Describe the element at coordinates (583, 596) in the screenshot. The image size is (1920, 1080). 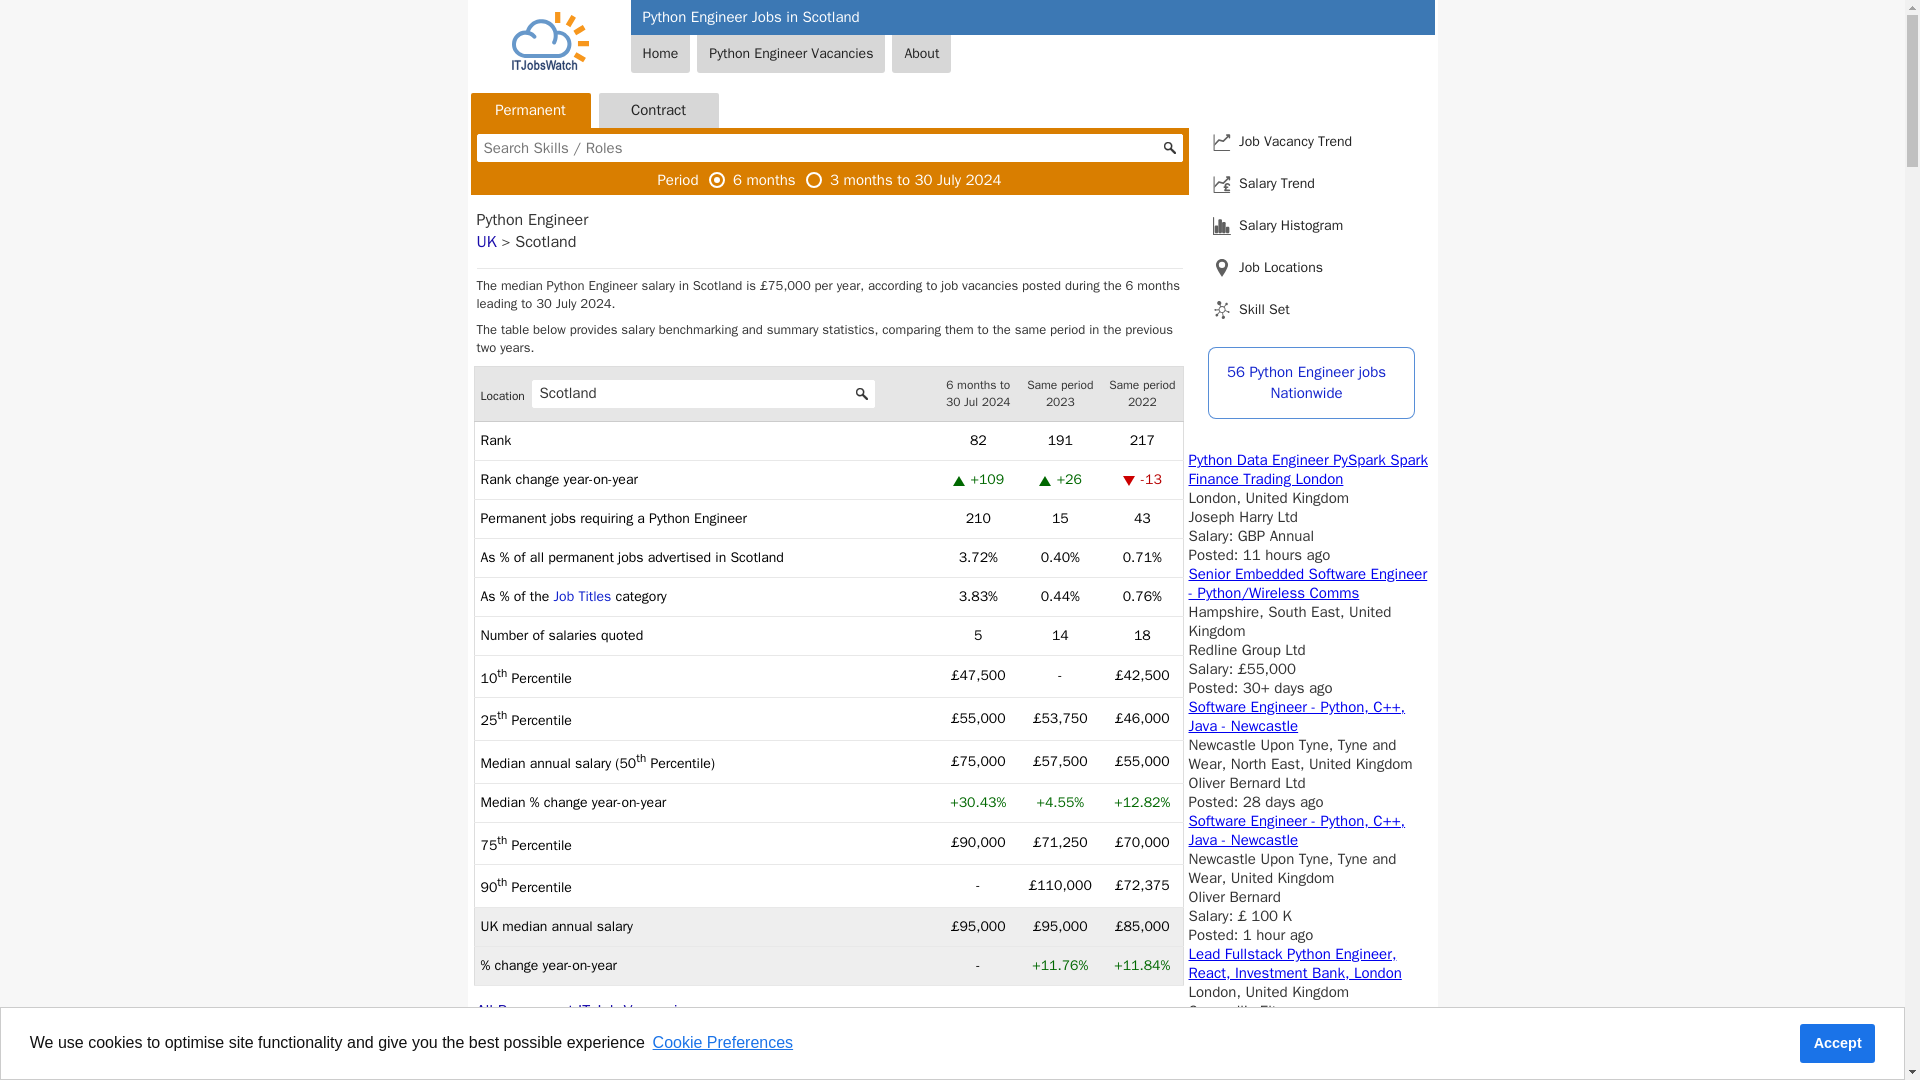
I see `Job Titles` at that location.